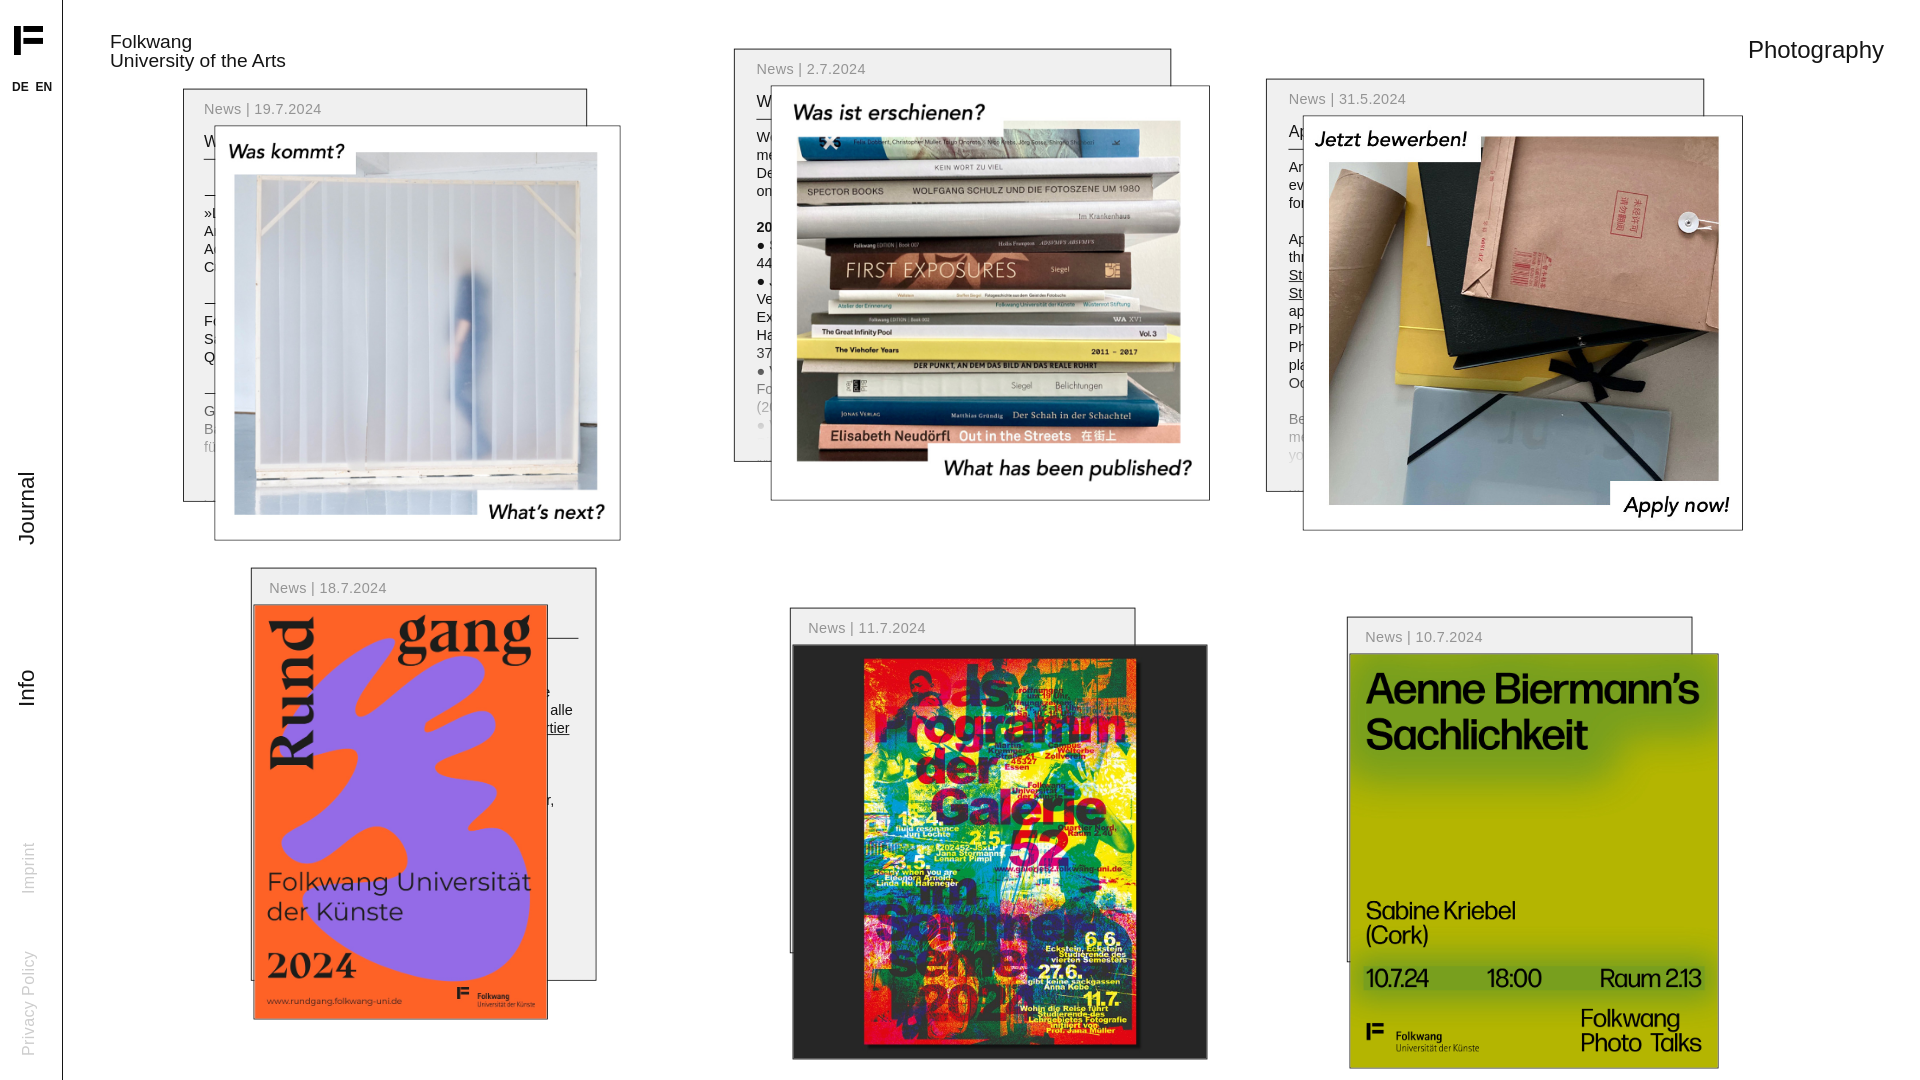  What do you see at coordinates (32, 692) in the screenshot?
I see `Info` at bounding box center [32, 692].